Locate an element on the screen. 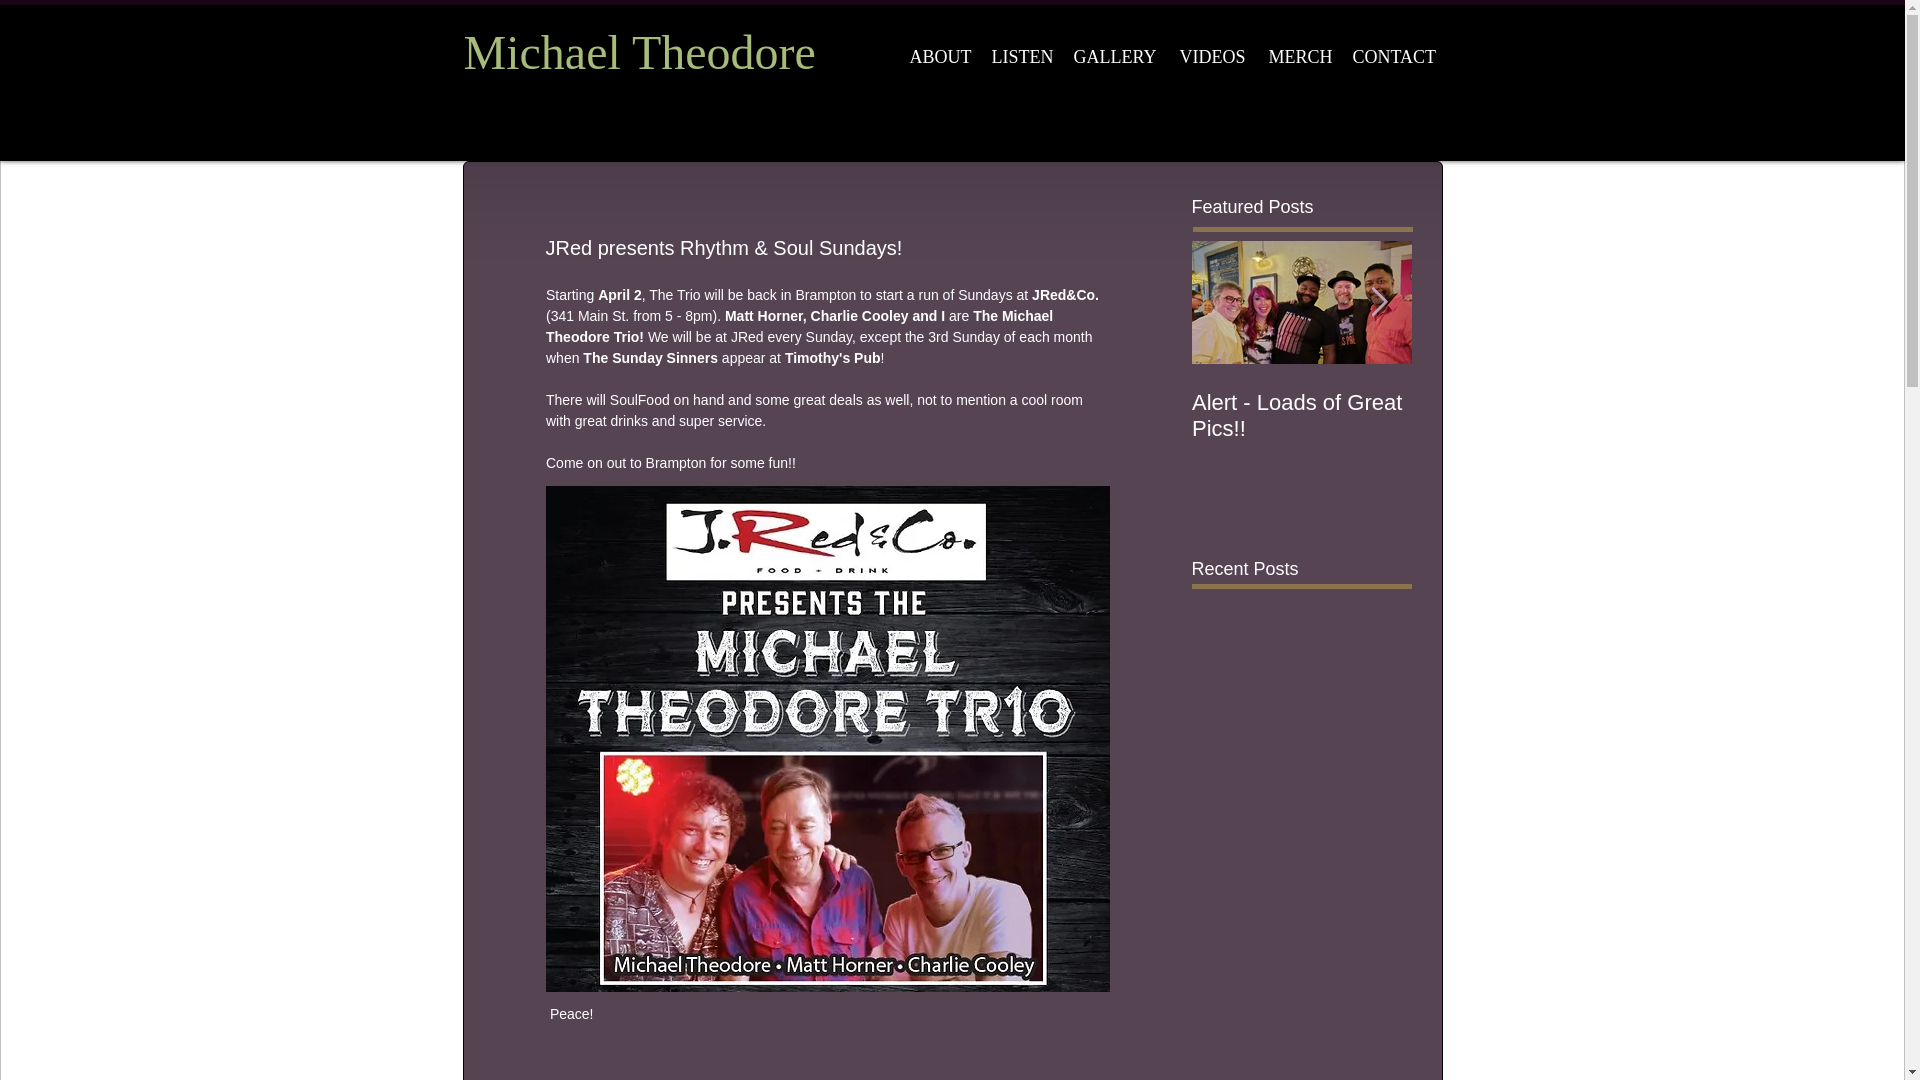 The width and height of the screenshot is (1920, 1080). VIDEOS is located at coordinates (1213, 56).